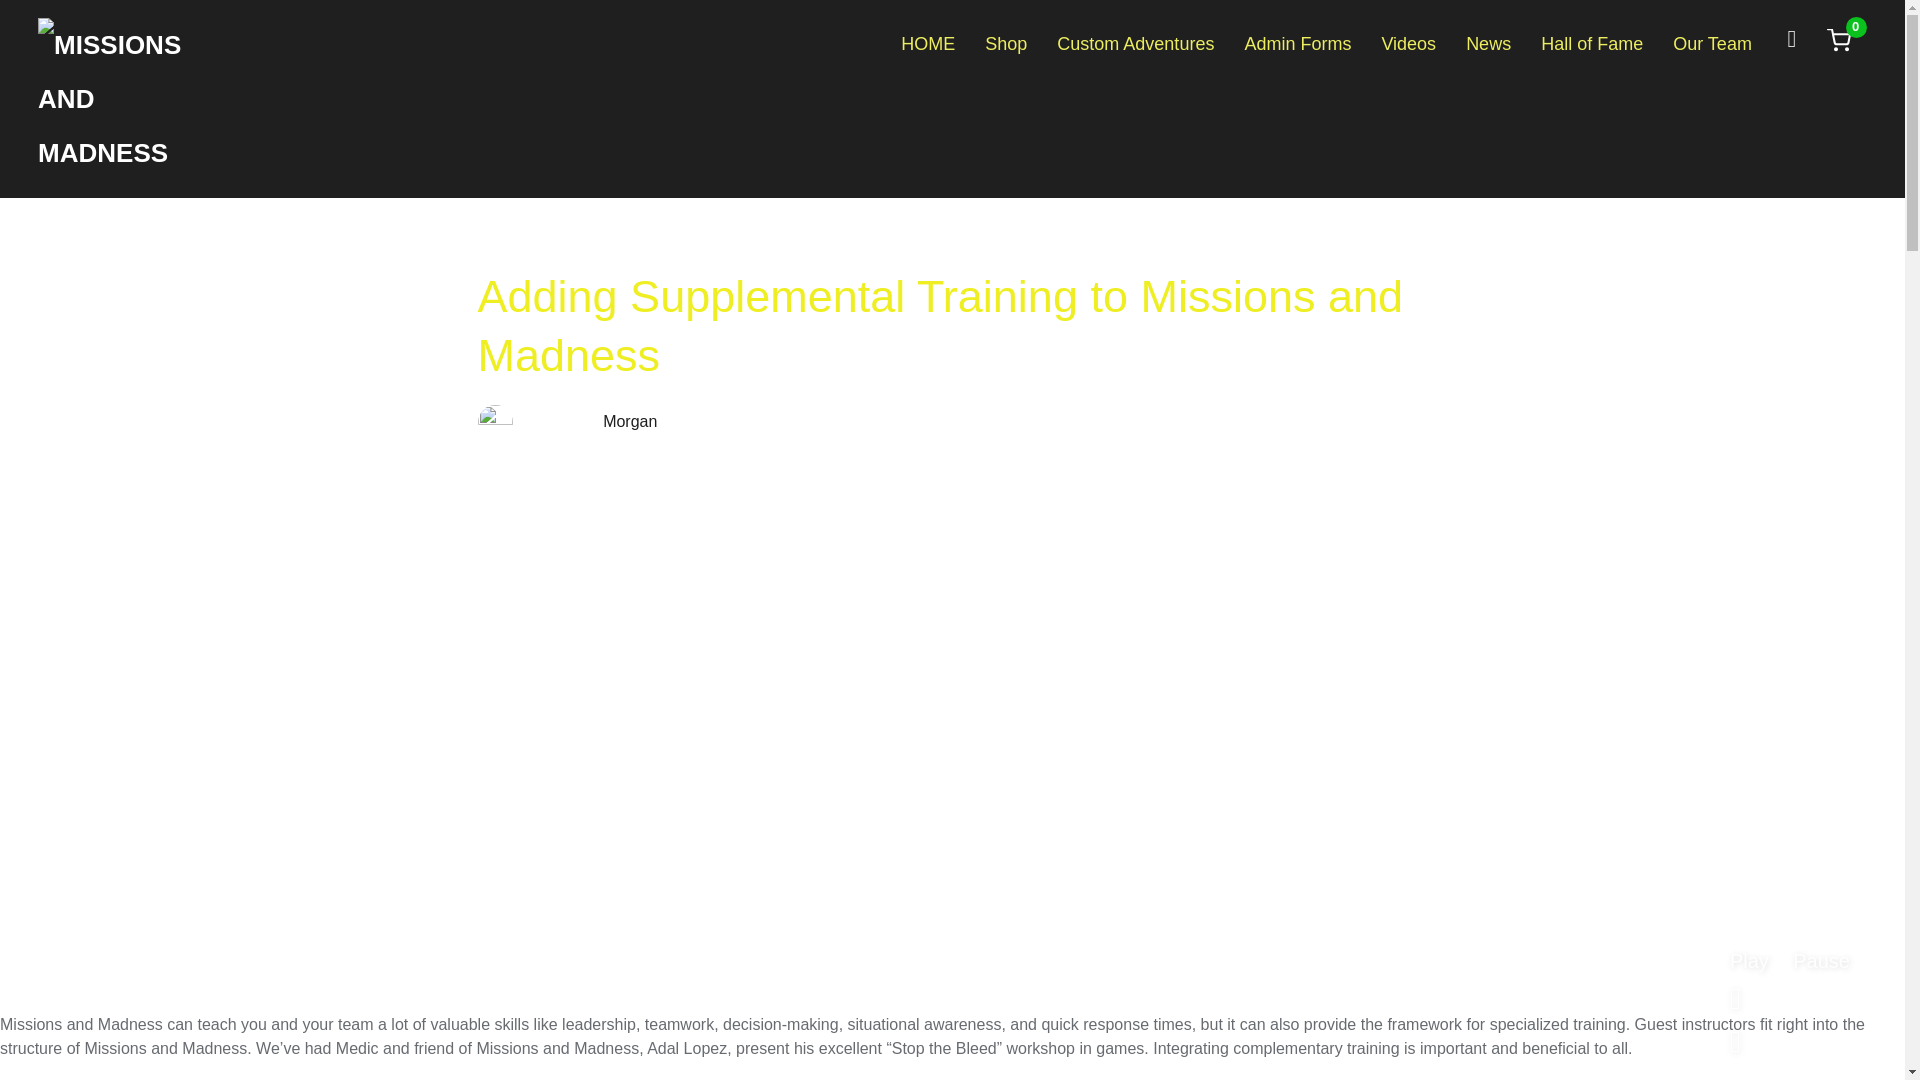 The height and width of the screenshot is (1080, 1920). What do you see at coordinates (20, 20) in the screenshot?
I see `Search` at bounding box center [20, 20].